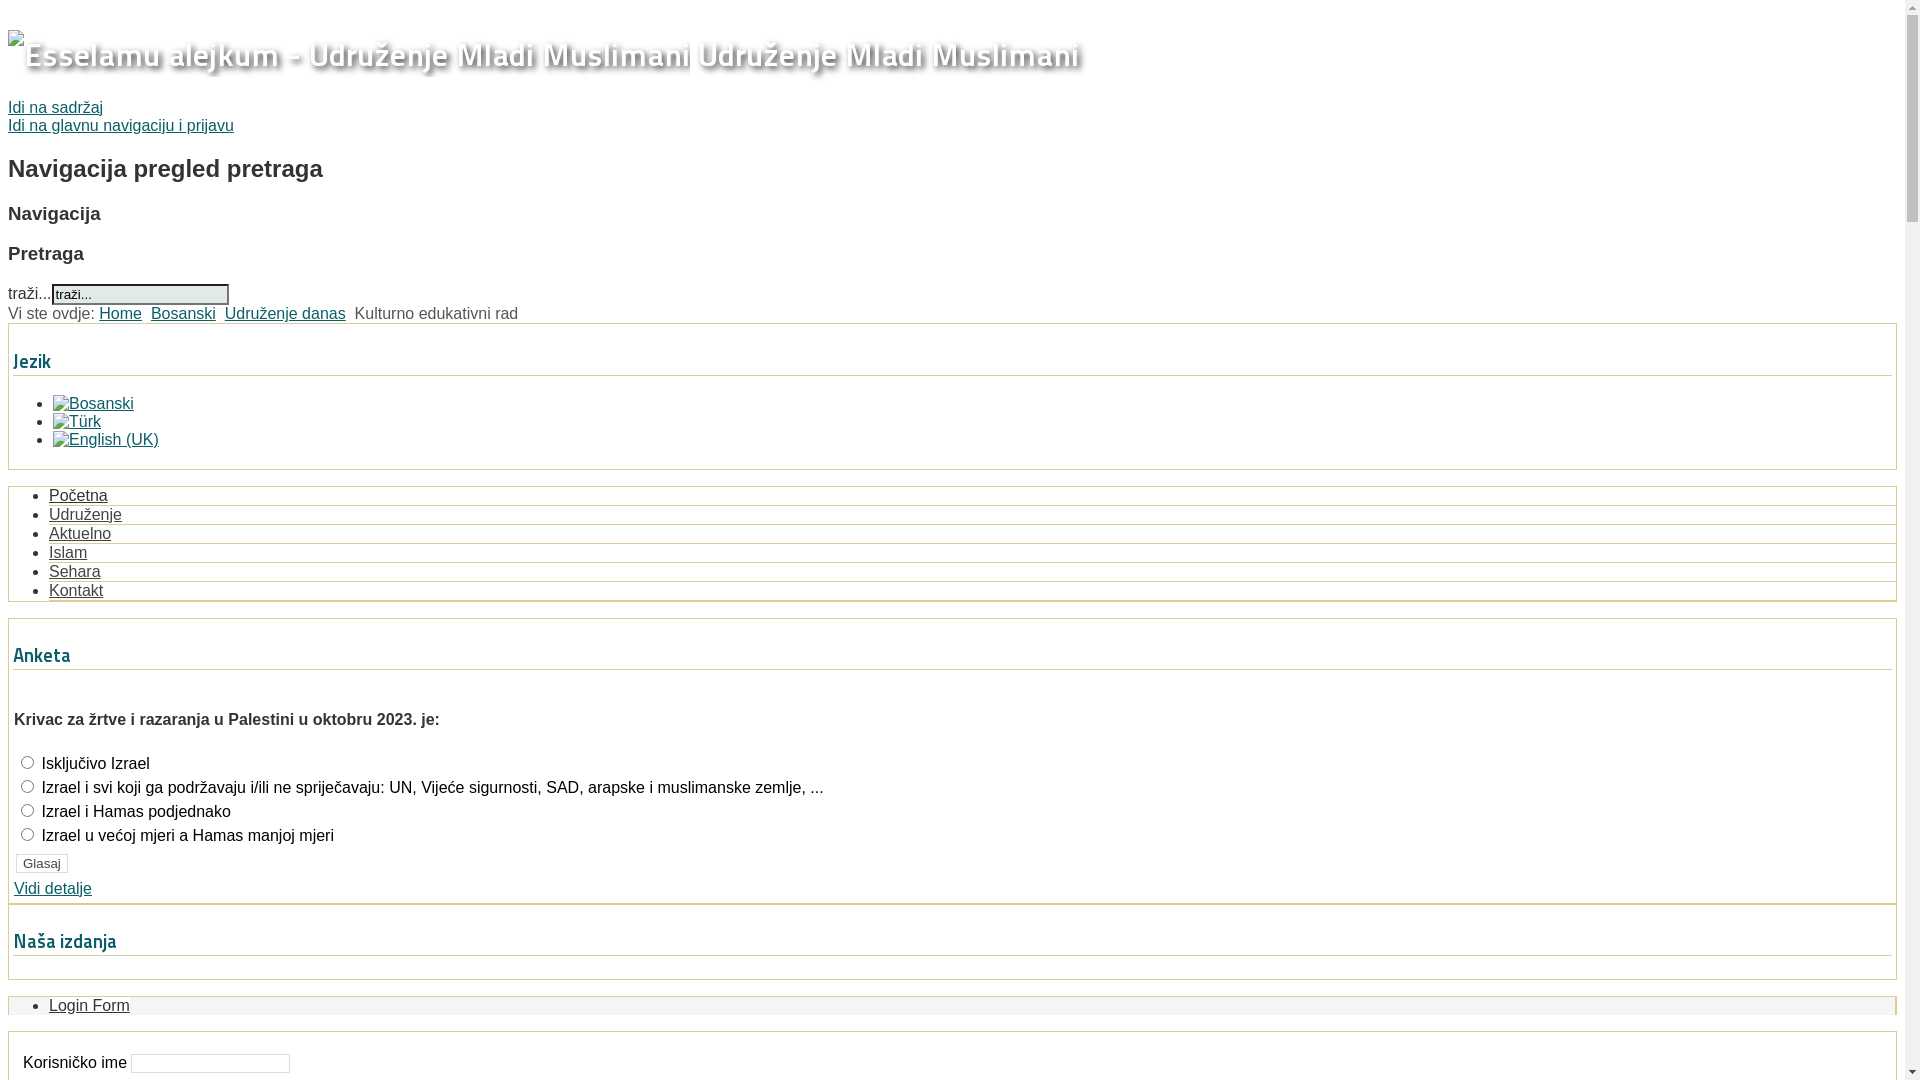 The image size is (1920, 1080). What do you see at coordinates (76, 590) in the screenshot?
I see `Kontakt` at bounding box center [76, 590].